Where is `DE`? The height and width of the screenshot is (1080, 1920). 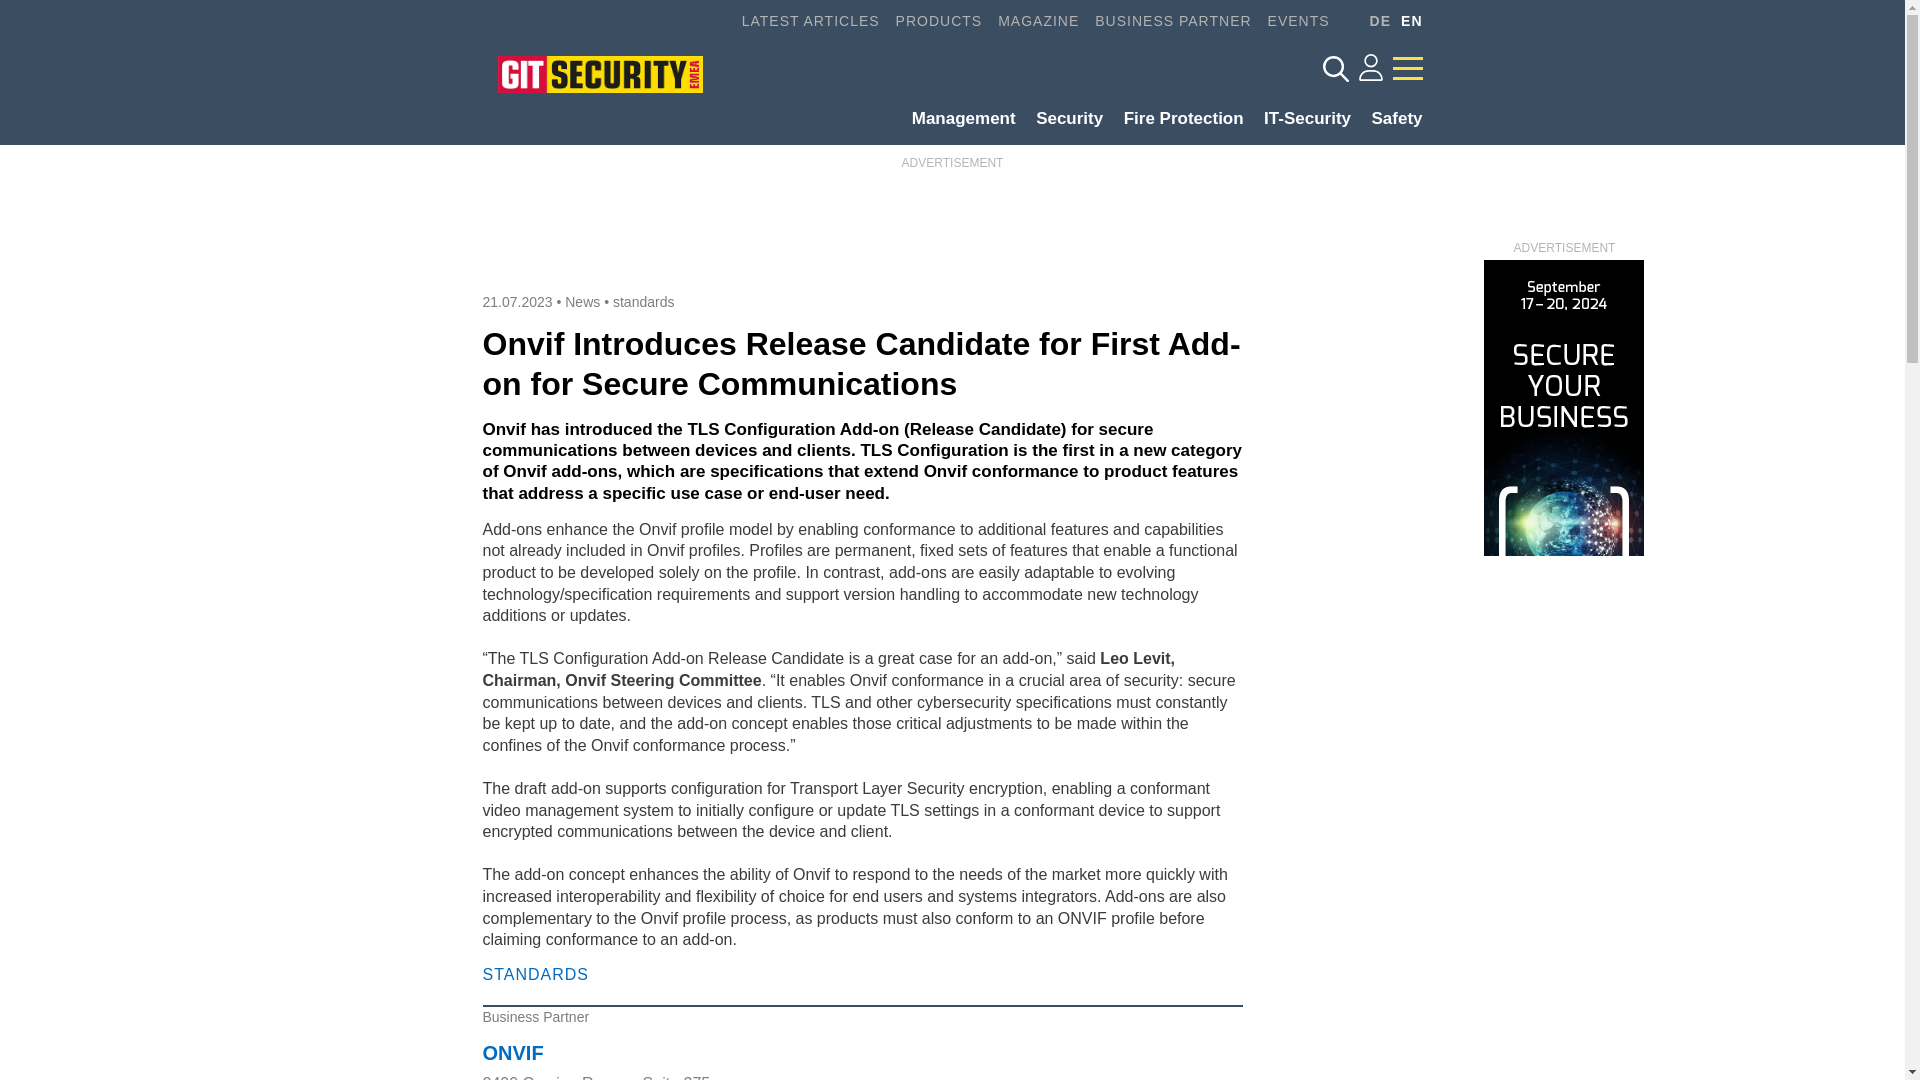 DE is located at coordinates (1374, 21).